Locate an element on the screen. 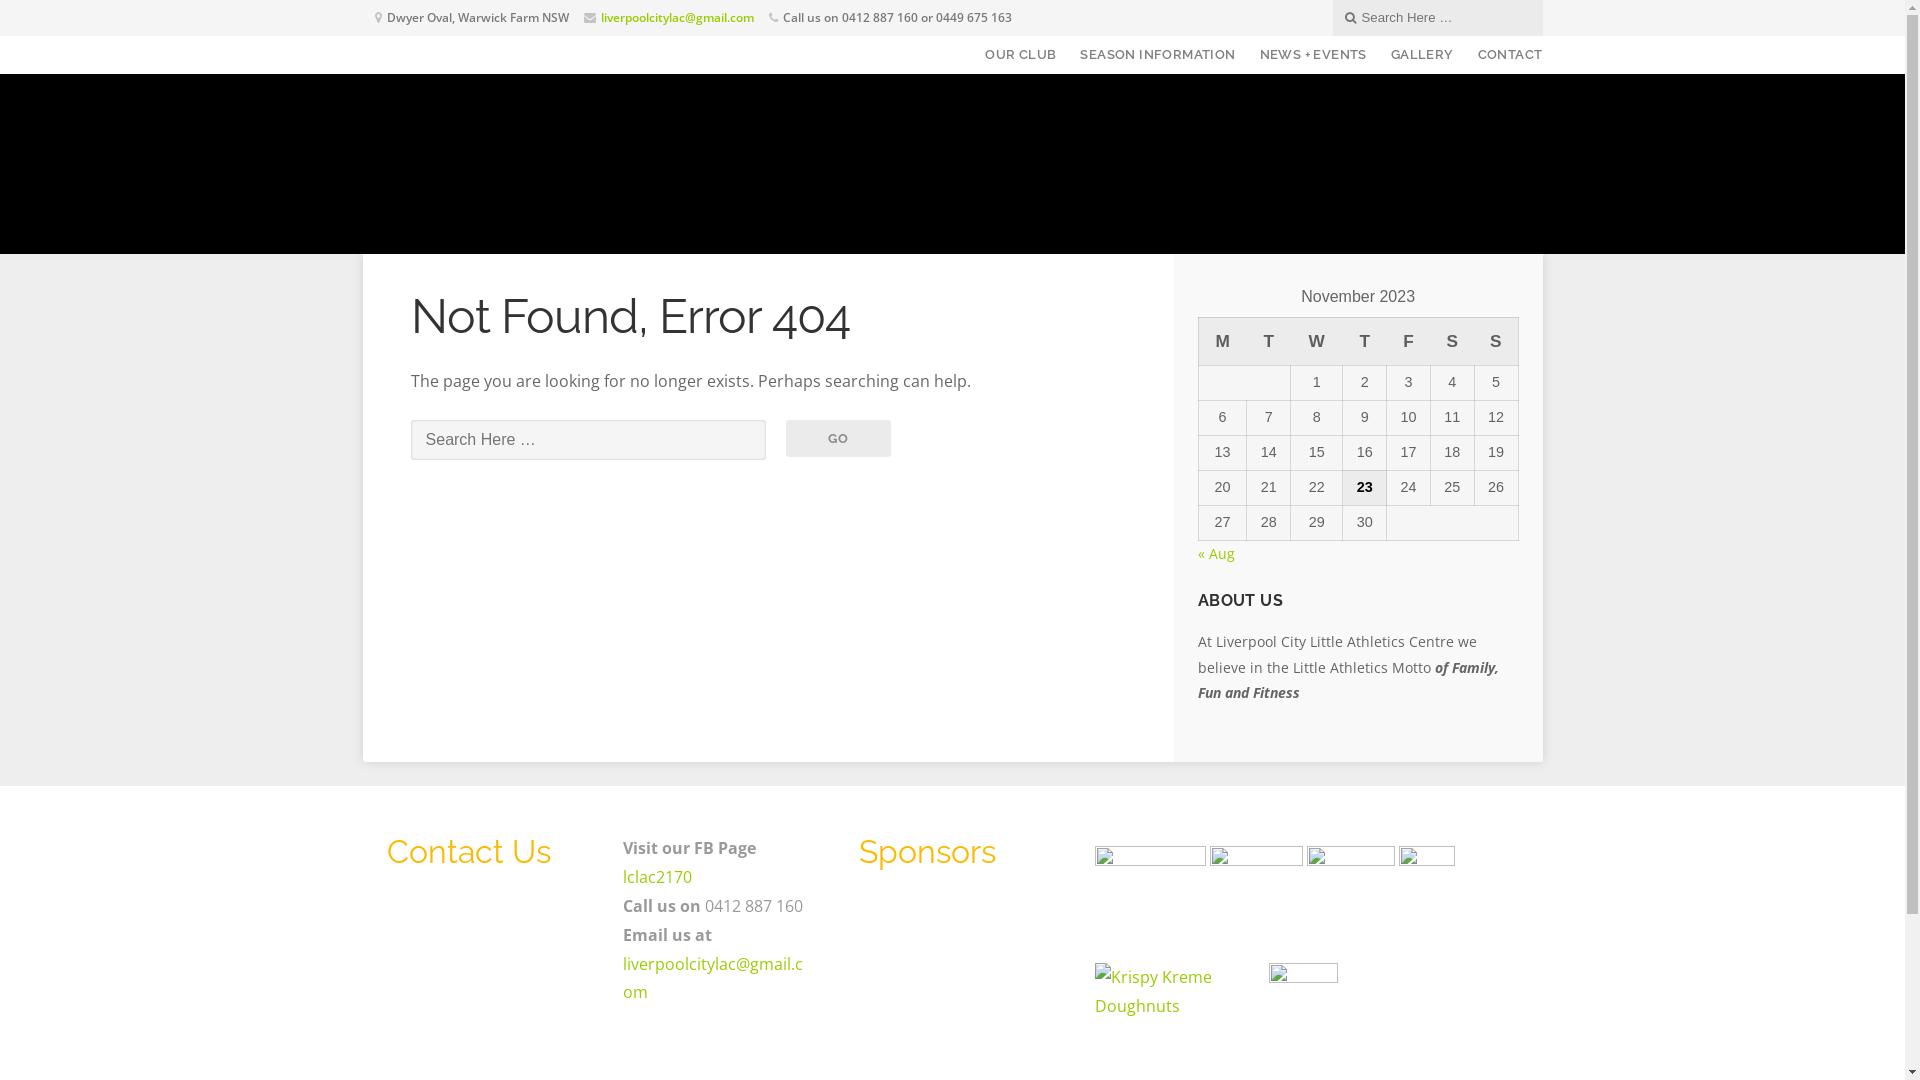 Image resolution: width=1920 pixels, height=1080 pixels. SEASON INFORMATION is located at coordinates (1158, 55).